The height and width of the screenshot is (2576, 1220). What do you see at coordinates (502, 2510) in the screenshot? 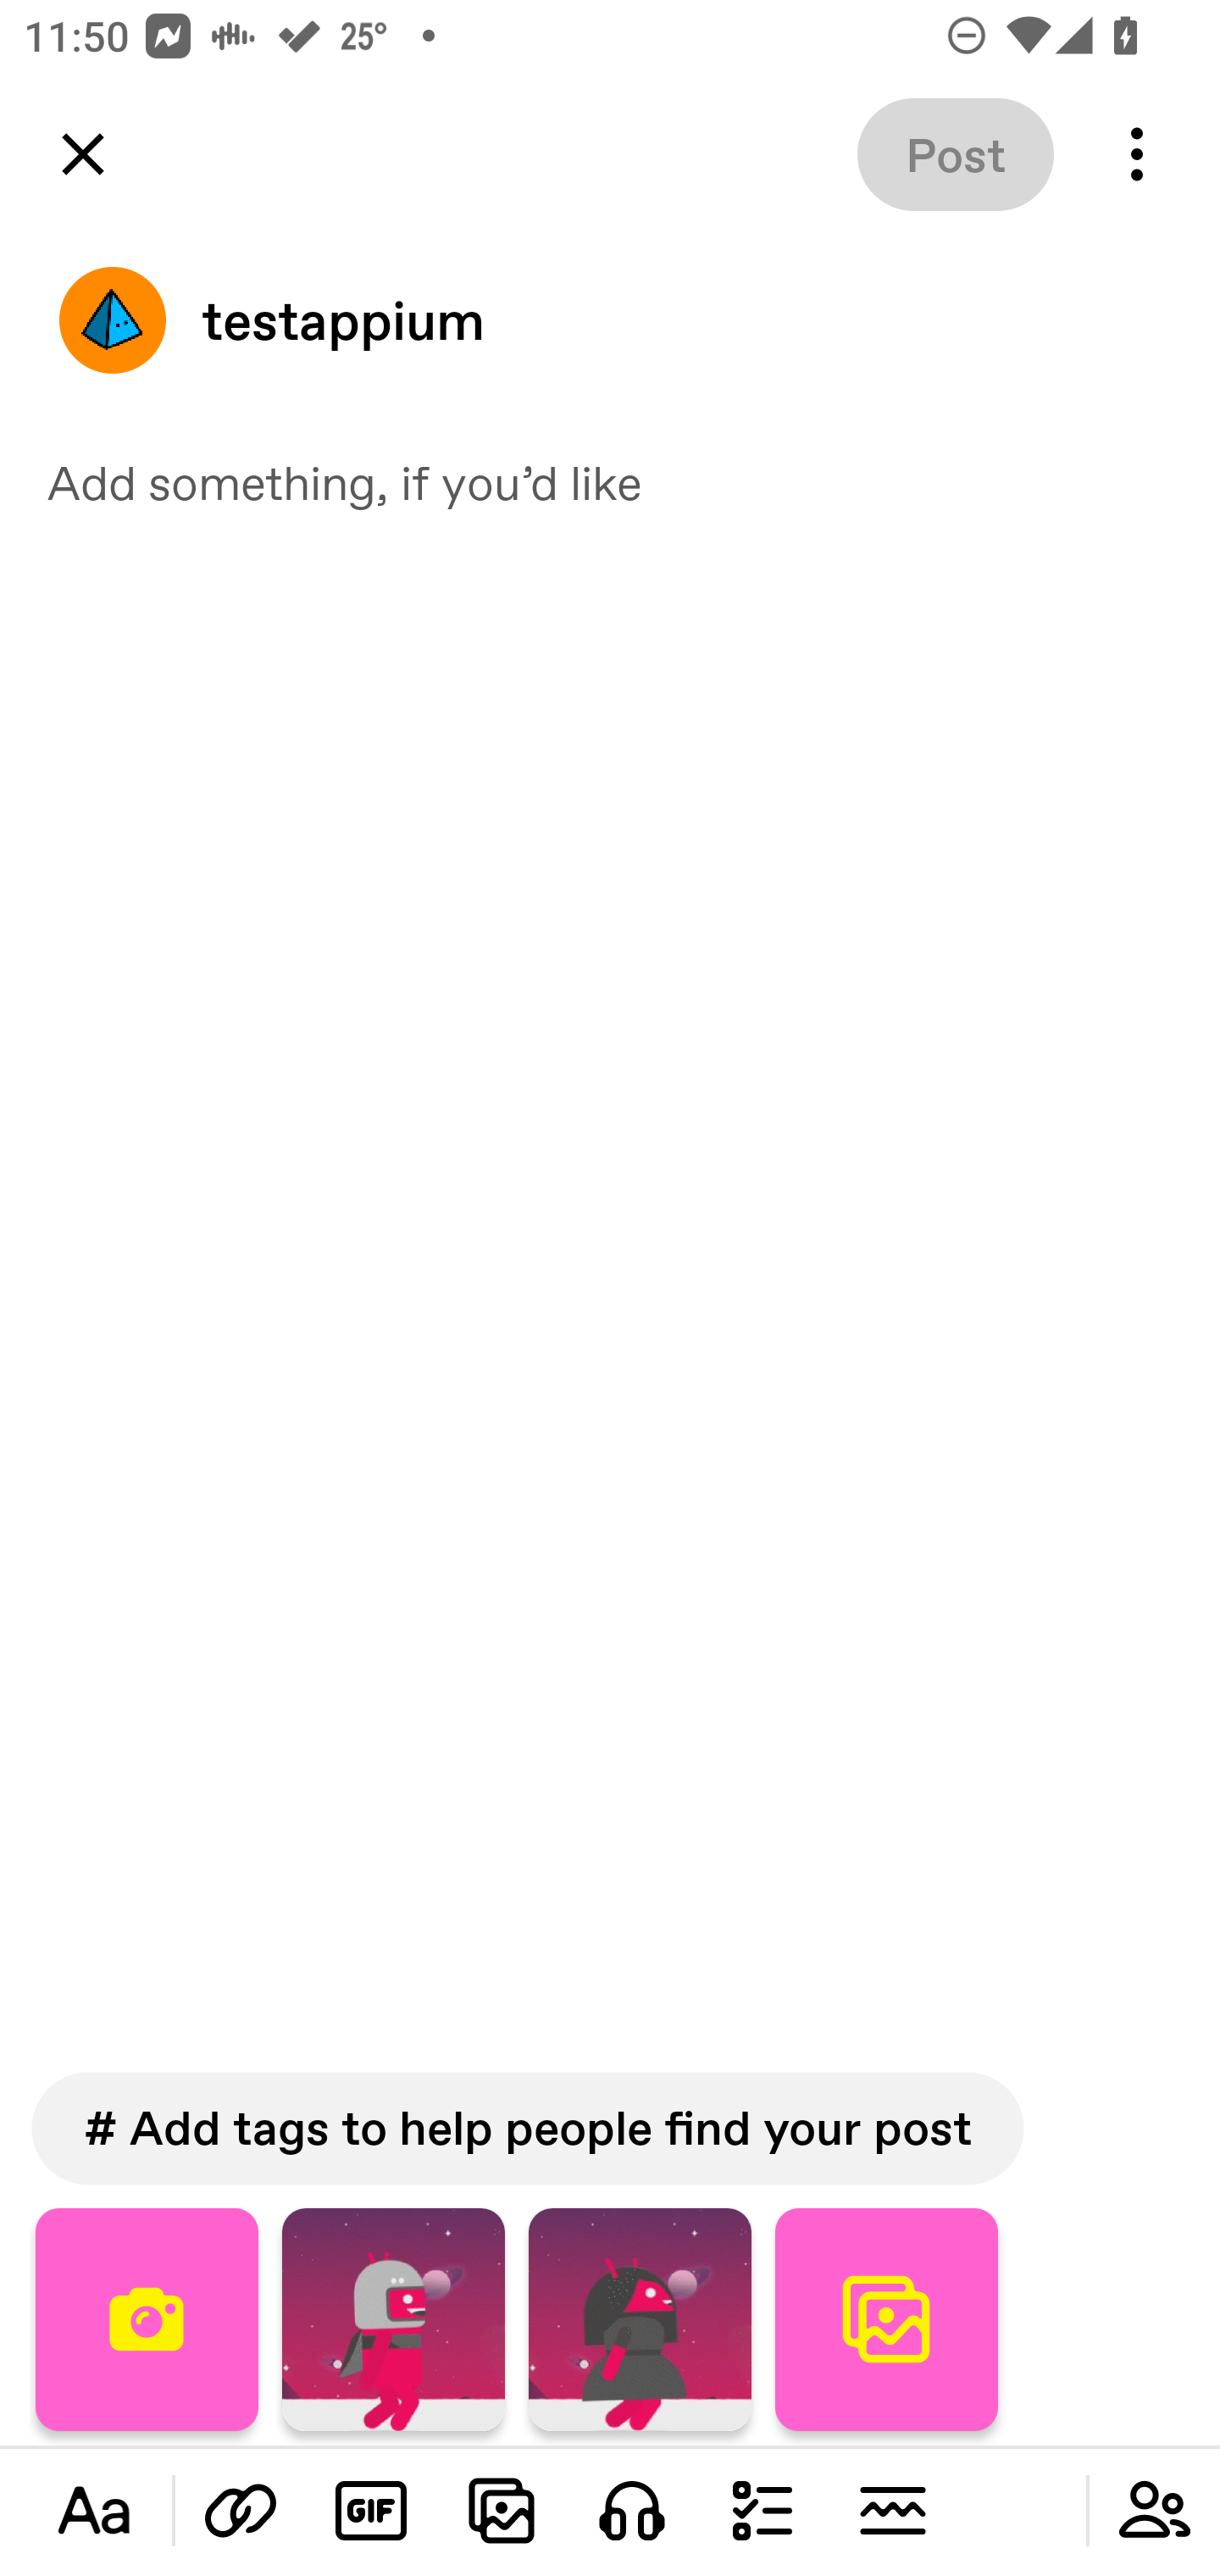
I see `Add Photo to post` at bounding box center [502, 2510].